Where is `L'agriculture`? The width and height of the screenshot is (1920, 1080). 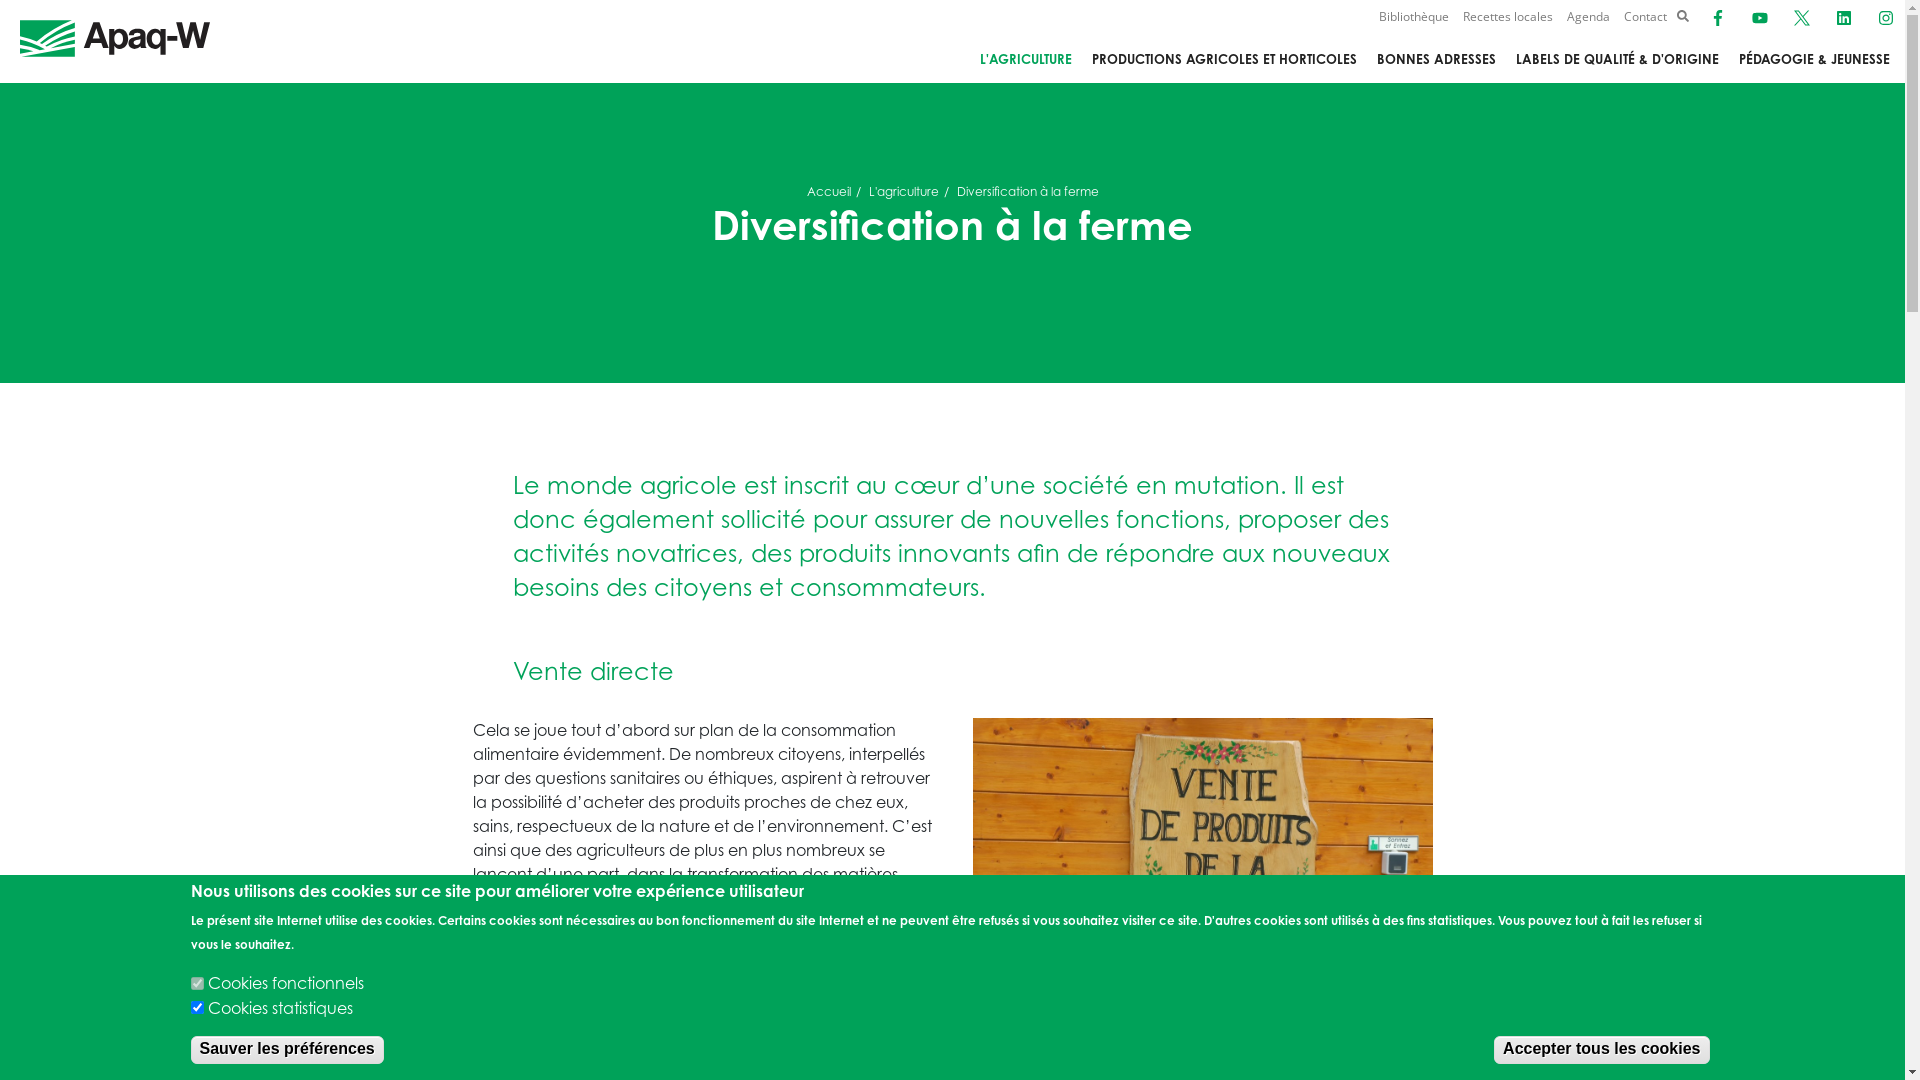
L'agriculture is located at coordinates (903, 192).